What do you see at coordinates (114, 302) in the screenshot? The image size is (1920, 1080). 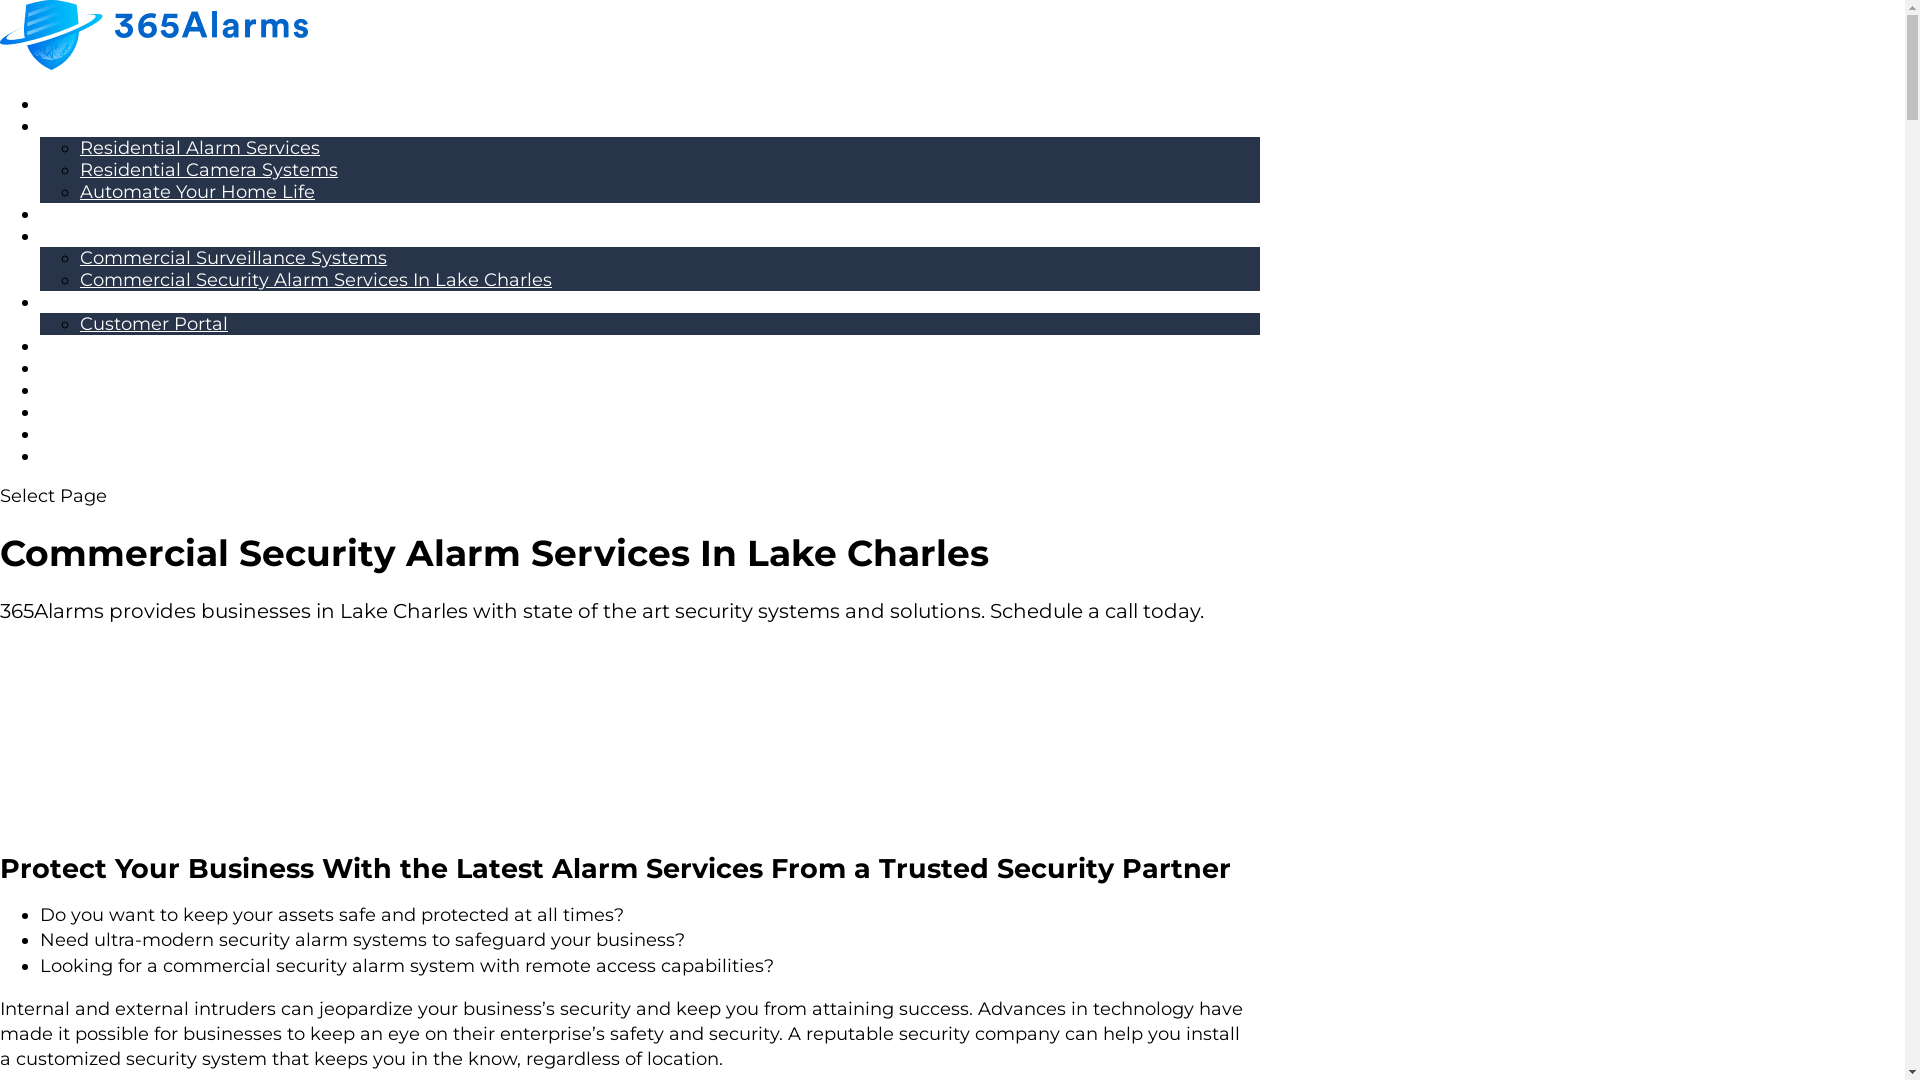 I see `Customer Portal` at bounding box center [114, 302].